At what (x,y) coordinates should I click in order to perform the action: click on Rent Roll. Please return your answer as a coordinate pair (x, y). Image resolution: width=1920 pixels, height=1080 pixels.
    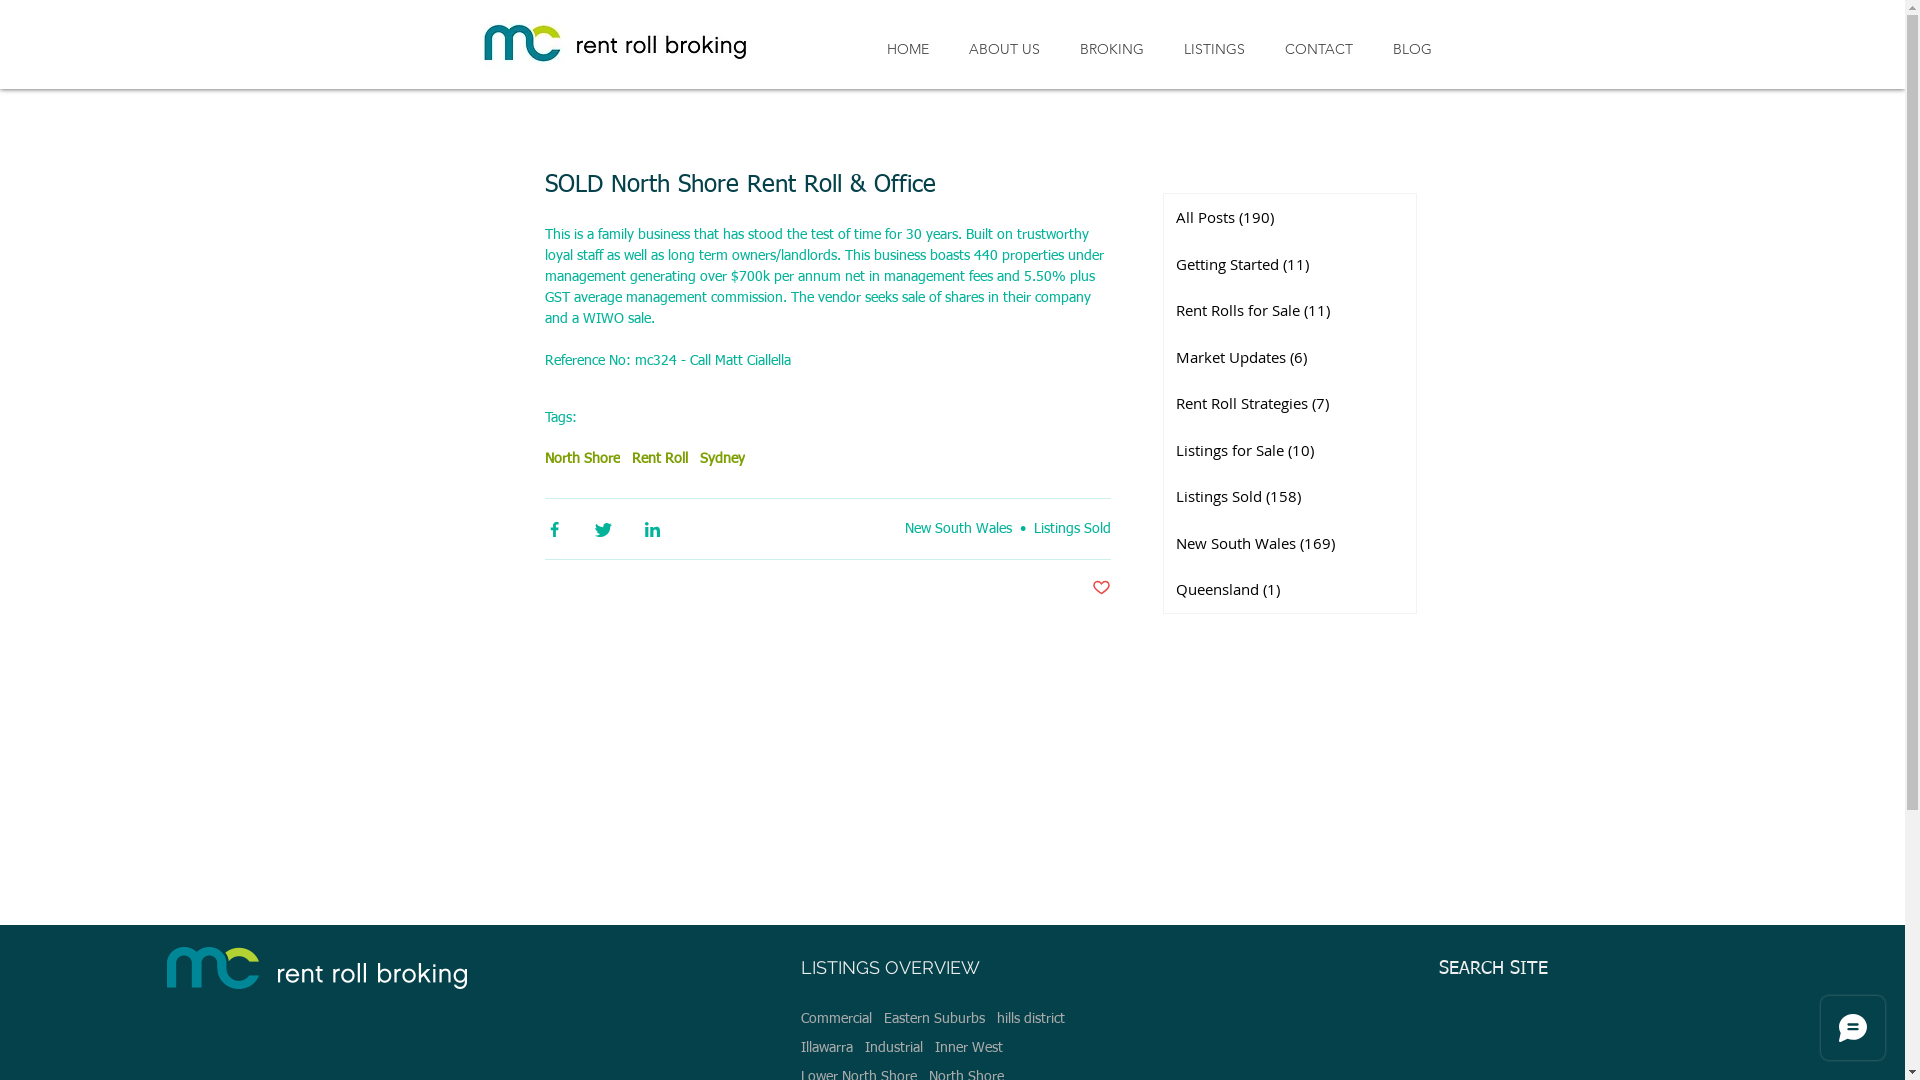
    Looking at the image, I should click on (660, 460).